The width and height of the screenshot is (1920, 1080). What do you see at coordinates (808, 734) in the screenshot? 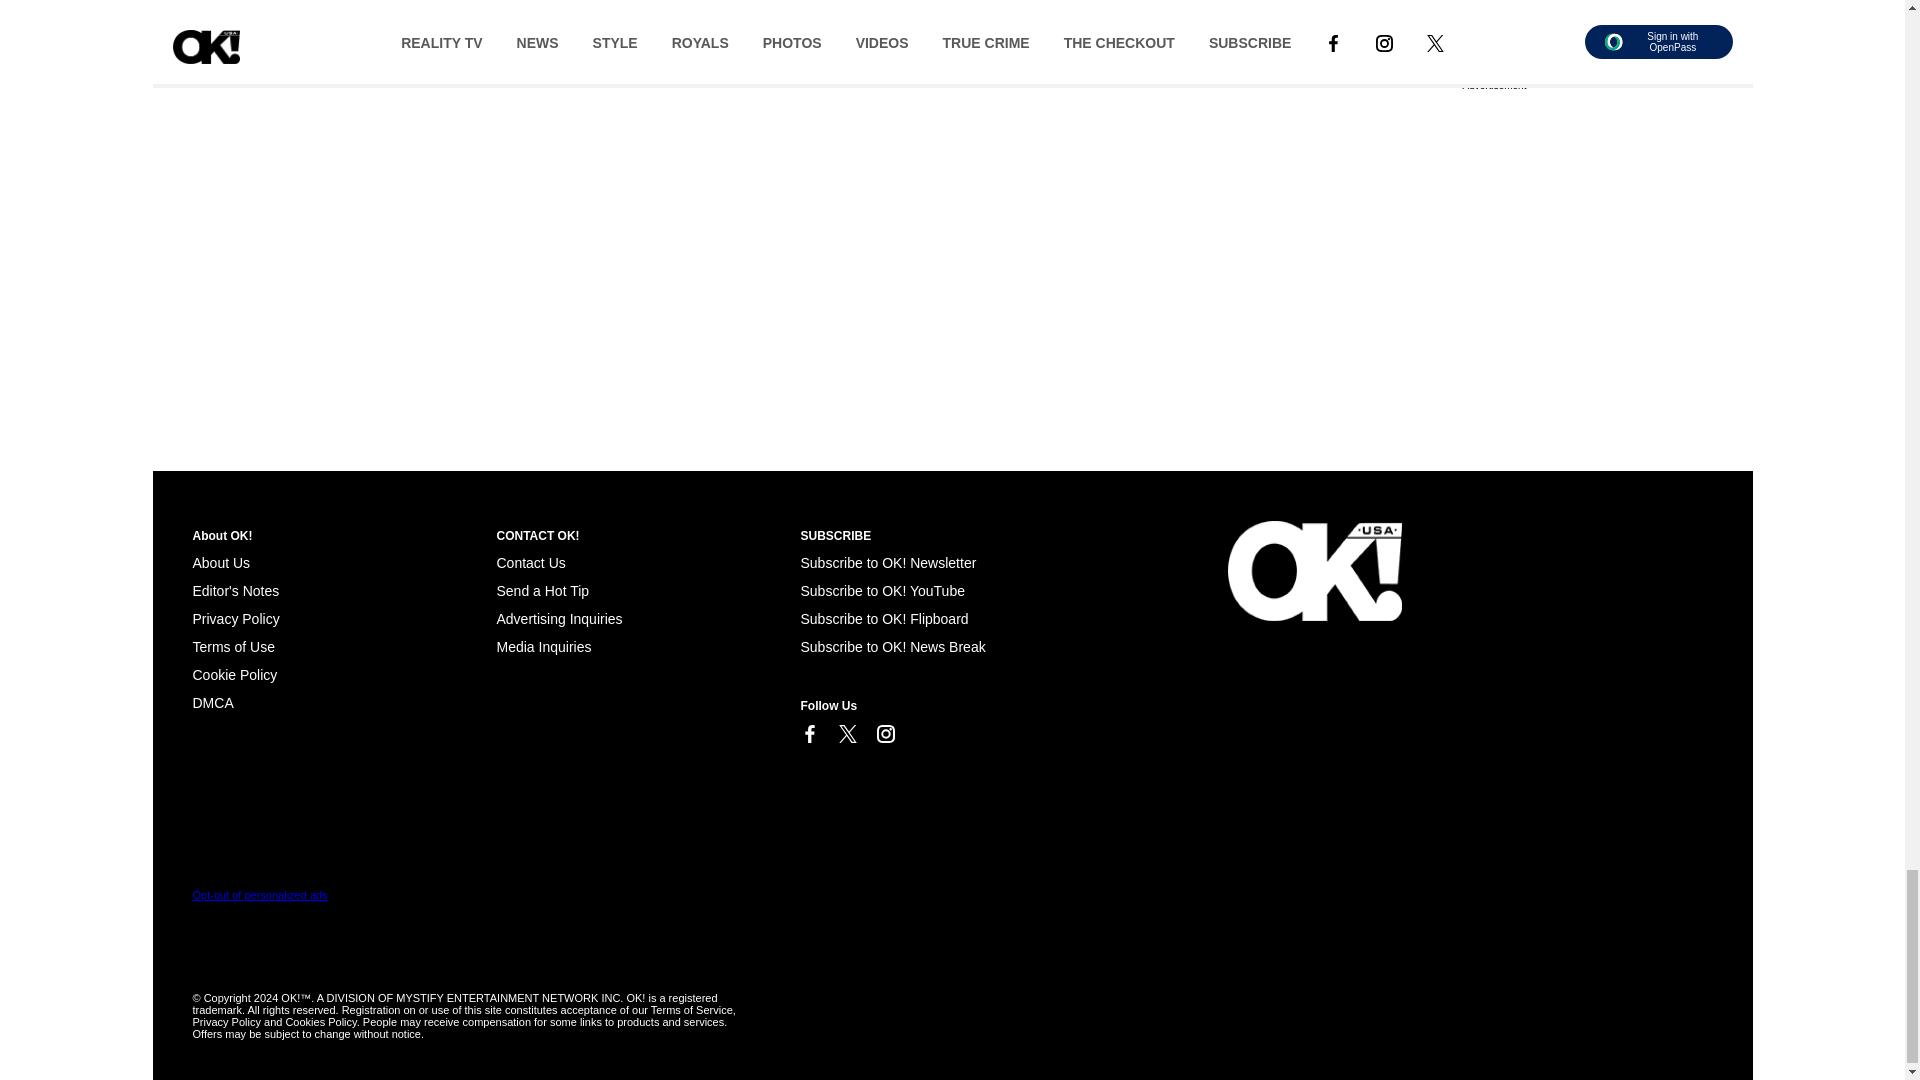
I see `Link to Facebook` at bounding box center [808, 734].